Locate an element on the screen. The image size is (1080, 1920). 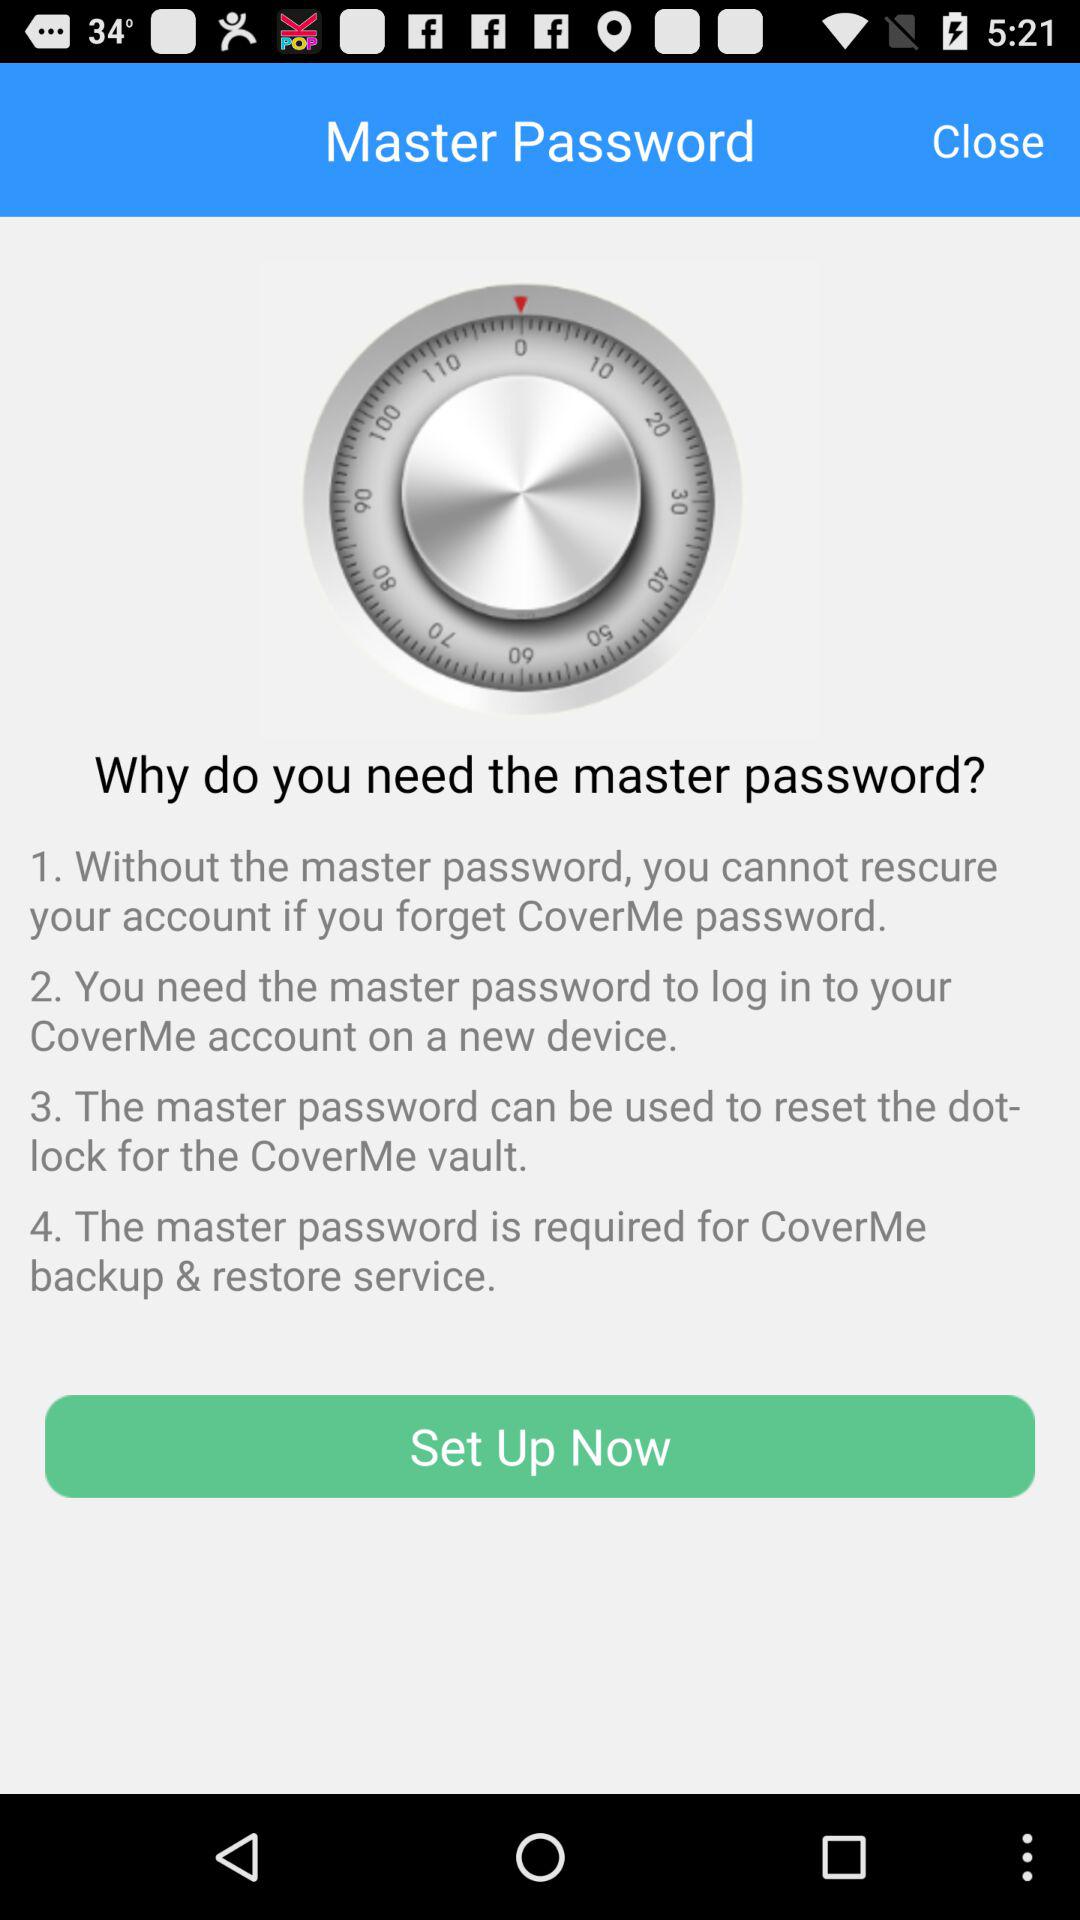
scroll until set up now button is located at coordinates (540, 1446).